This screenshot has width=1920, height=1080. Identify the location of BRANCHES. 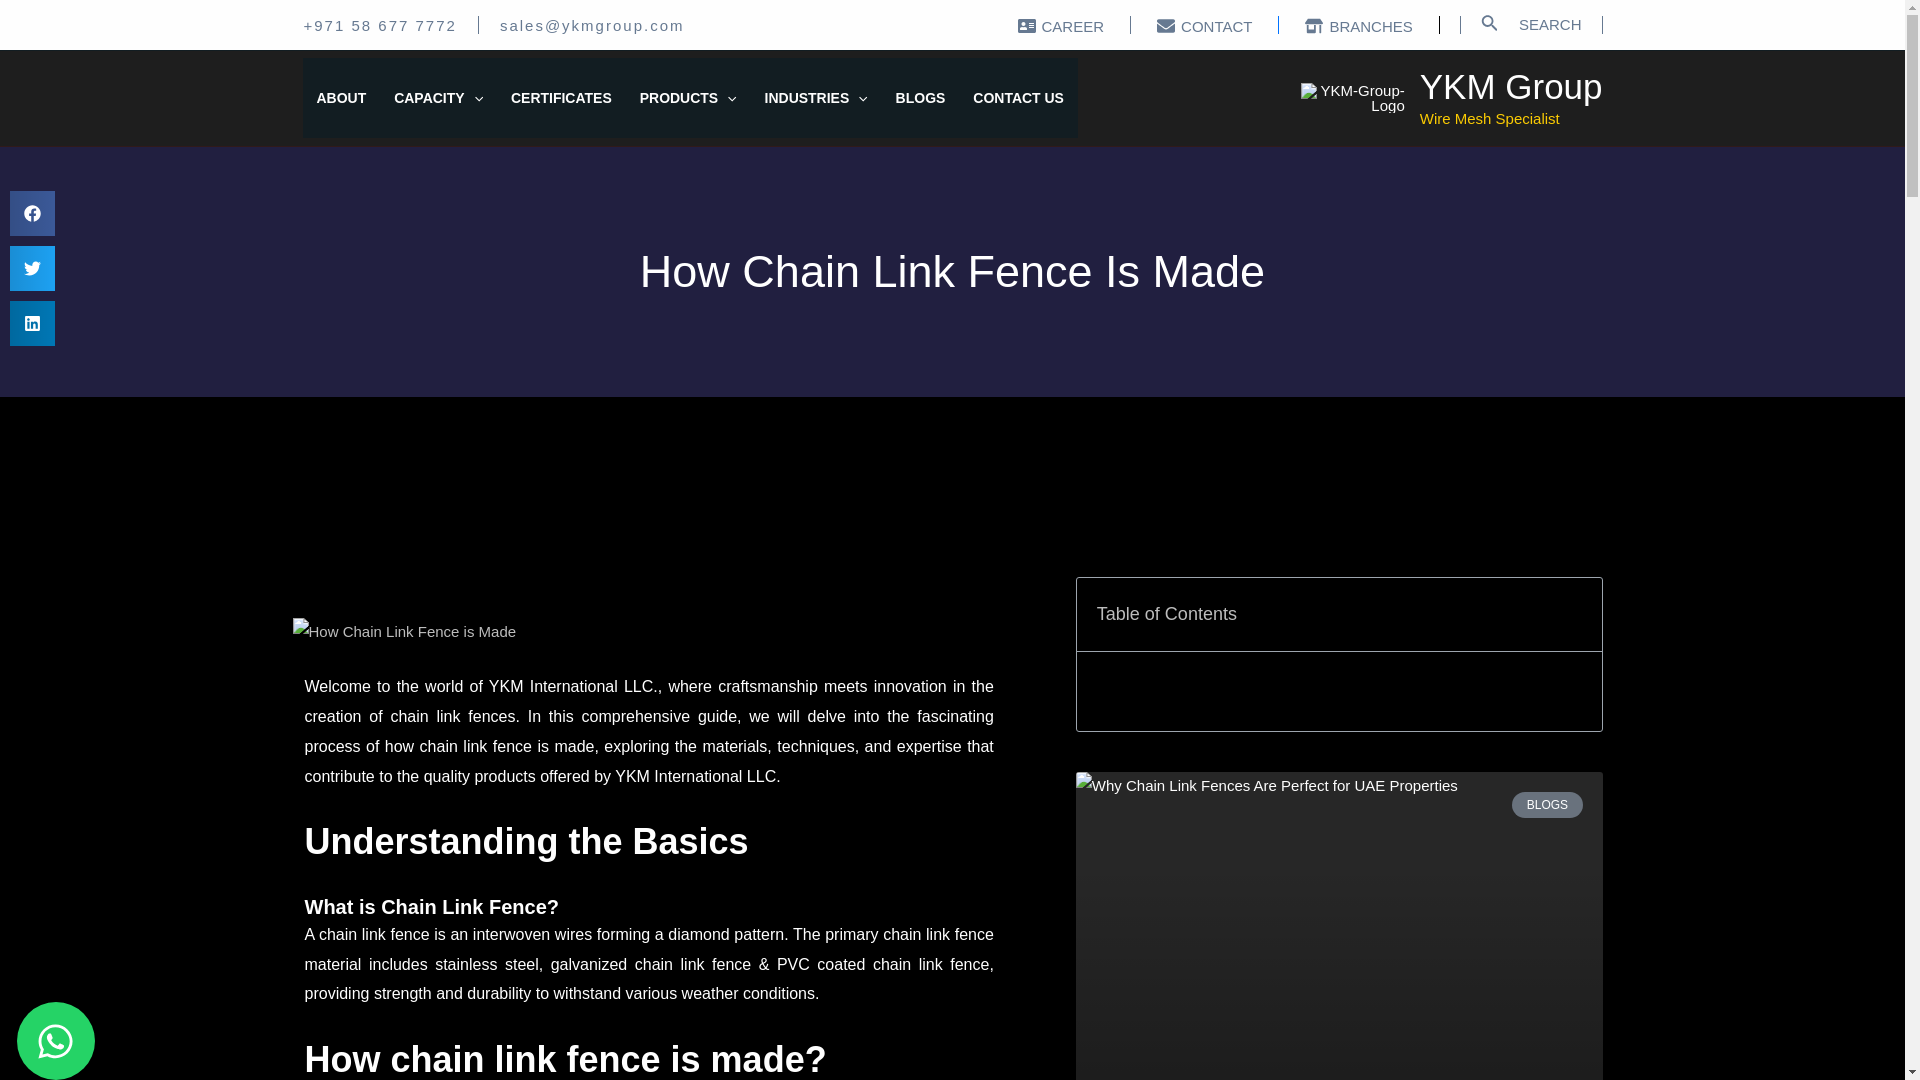
(1358, 26).